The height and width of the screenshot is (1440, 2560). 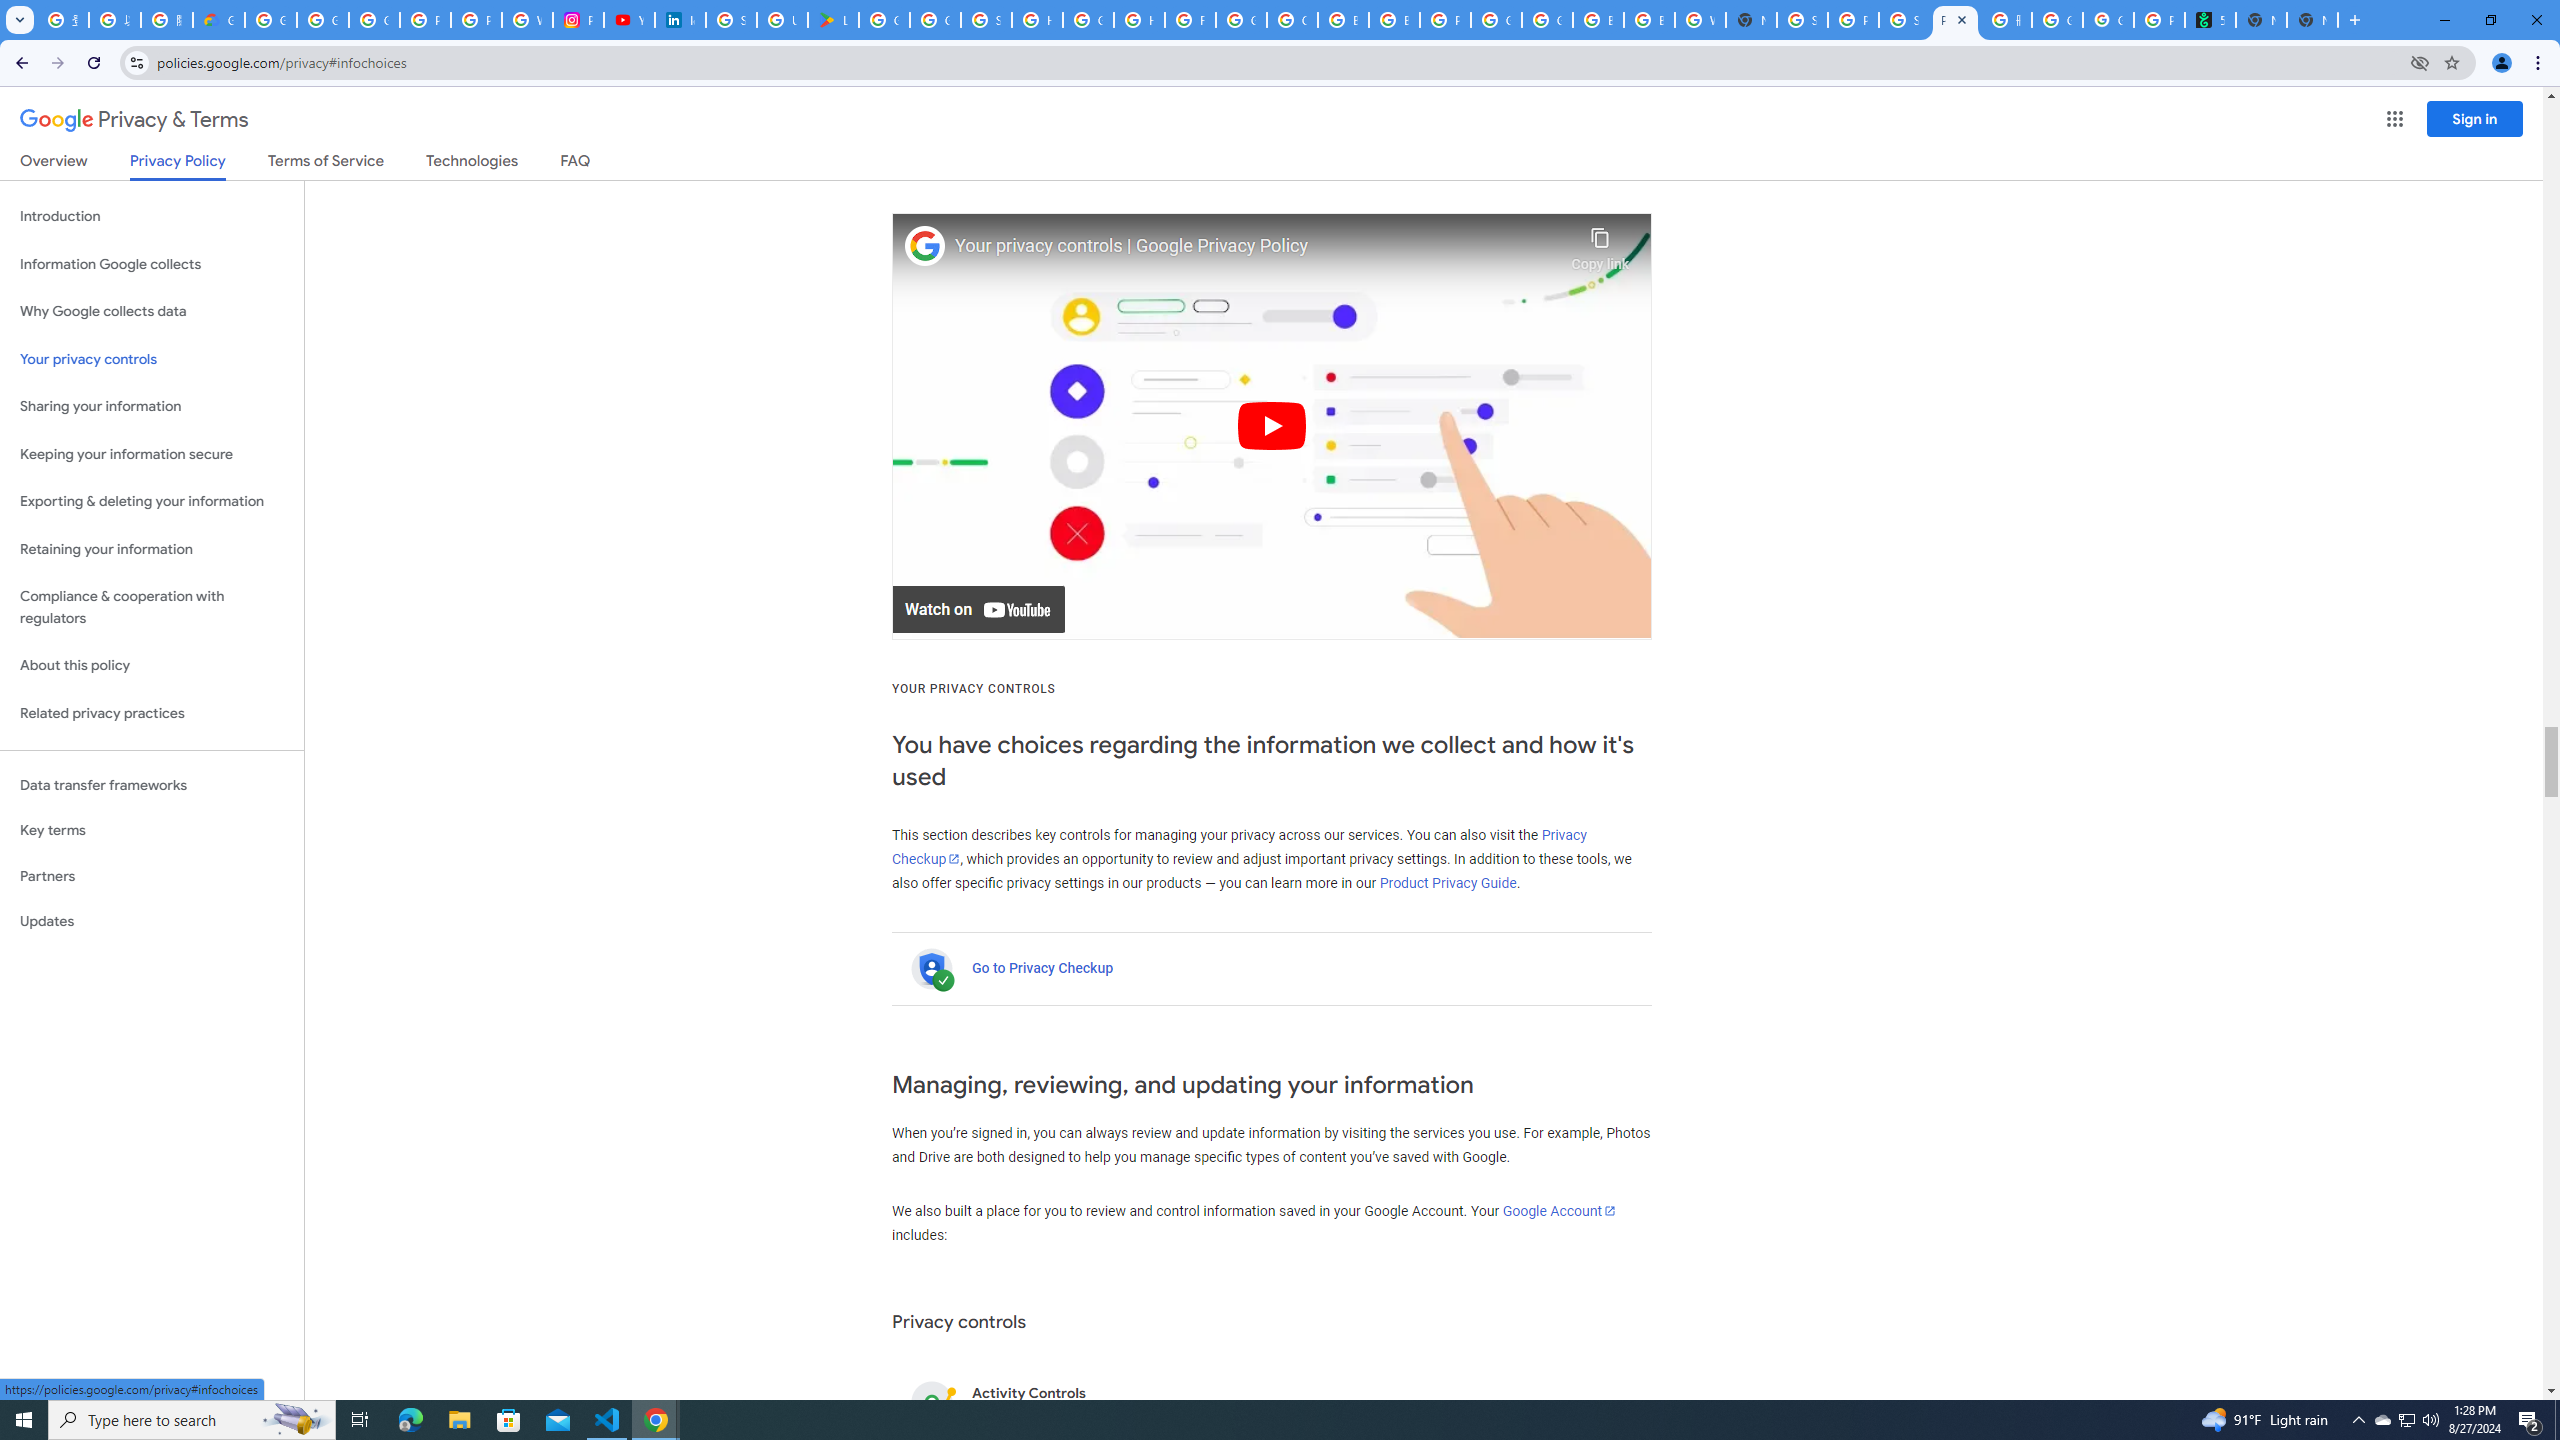 What do you see at coordinates (152, 550) in the screenshot?
I see `Retaining your information` at bounding box center [152, 550].